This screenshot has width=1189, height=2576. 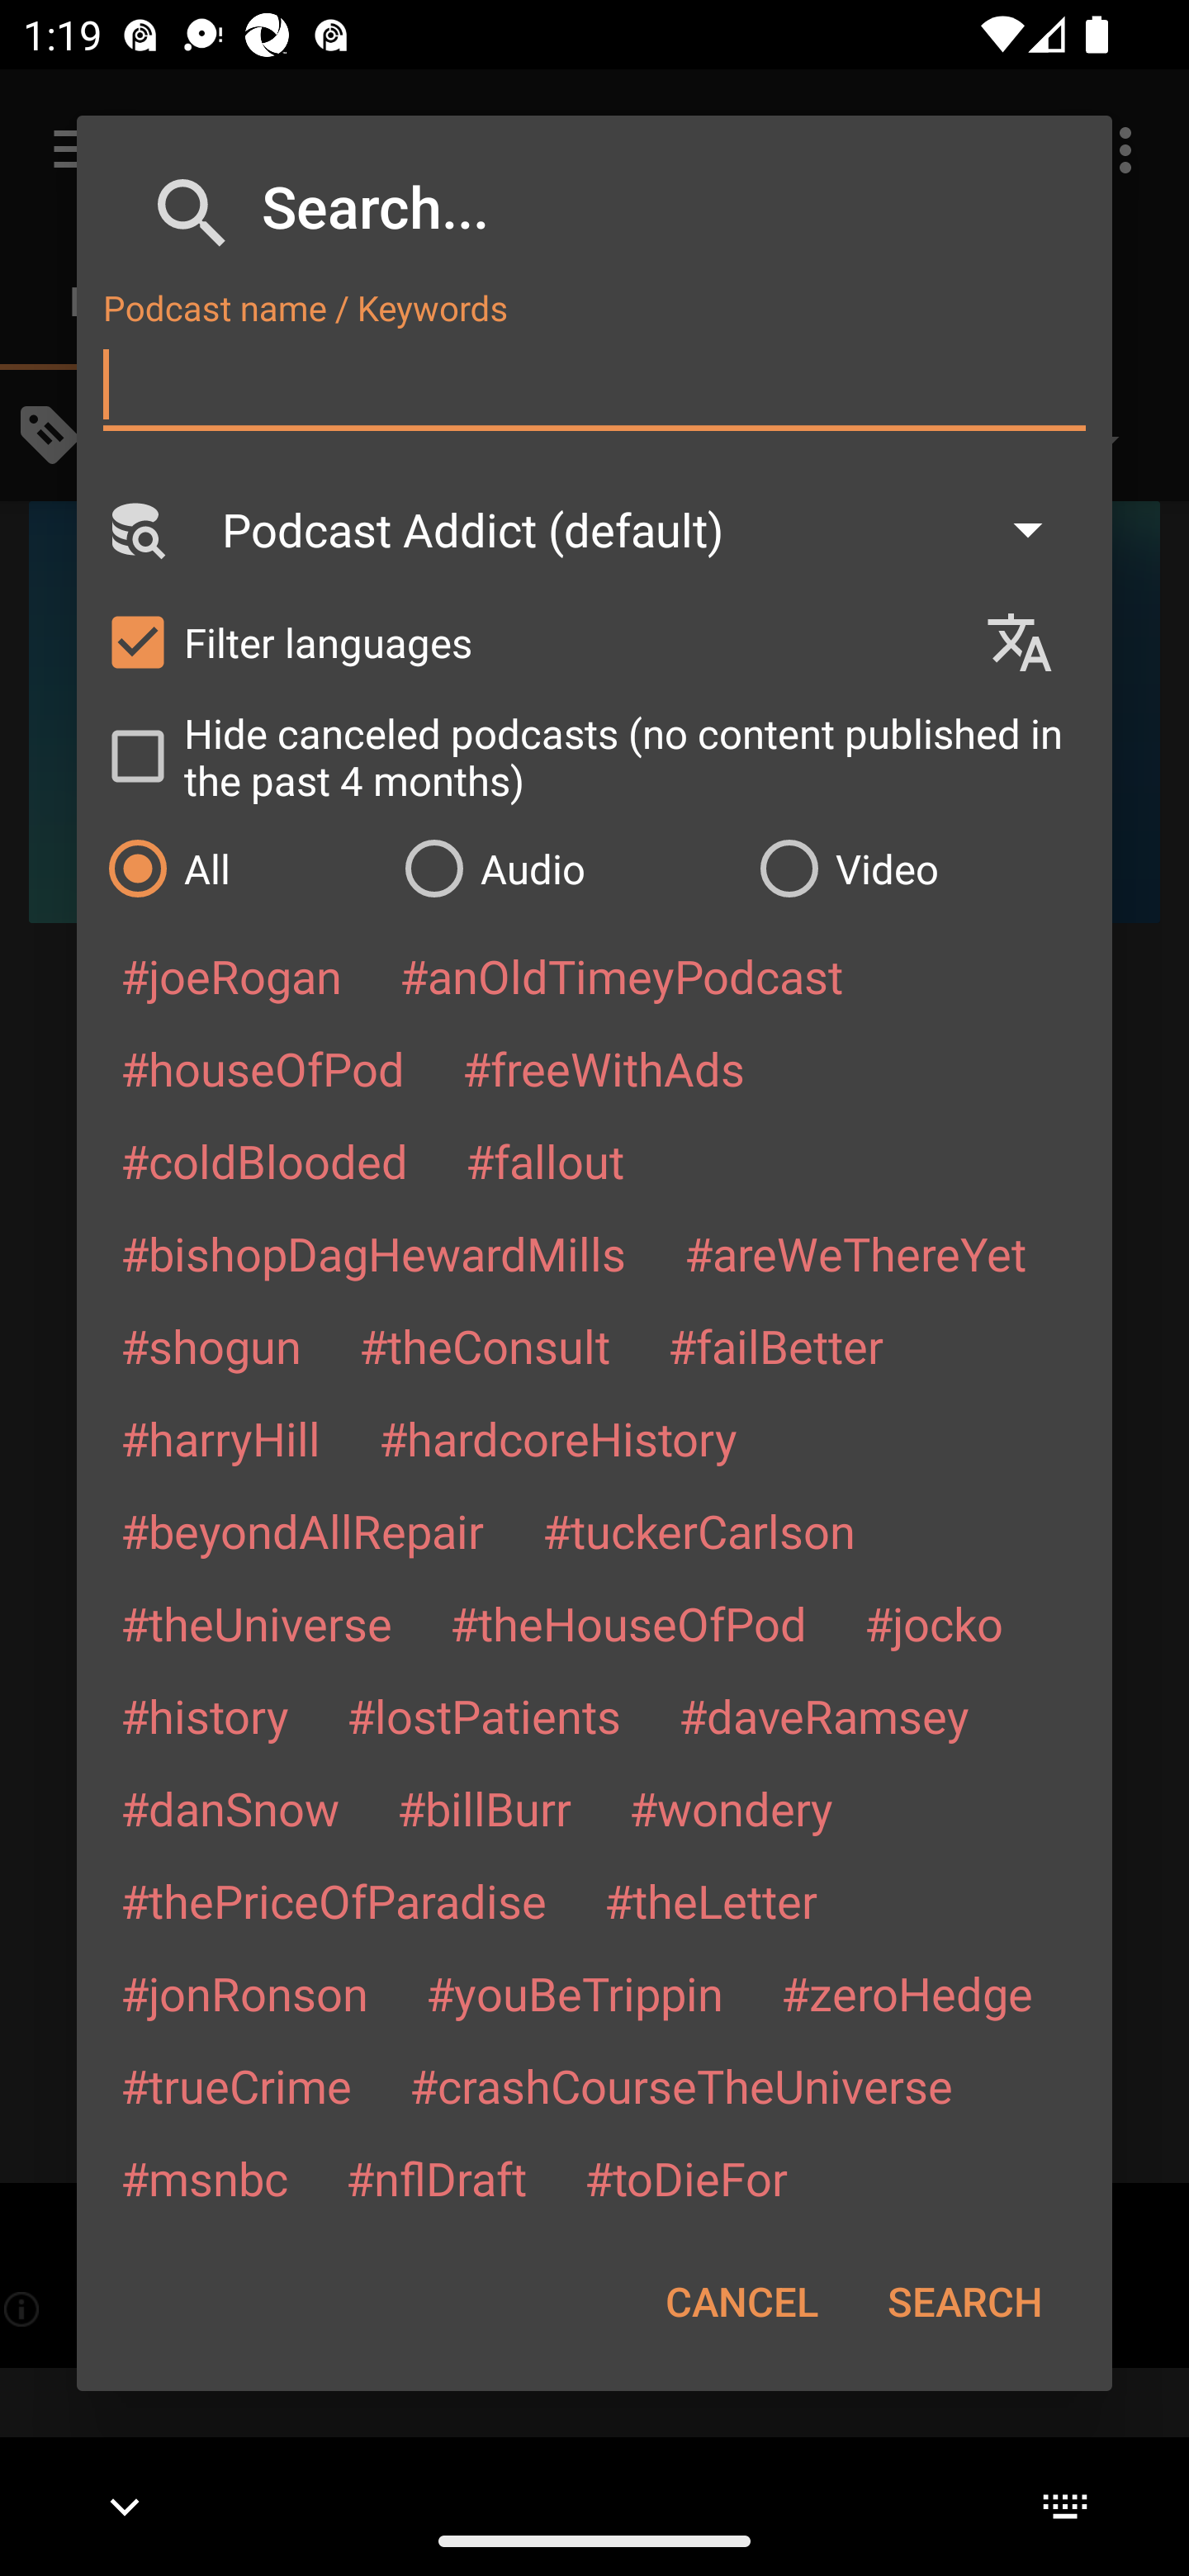 What do you see at coordinates (680, 2085) in the screenshot?
I see `#crashCourseTheUniverse` at bounding box center [680, 2085].